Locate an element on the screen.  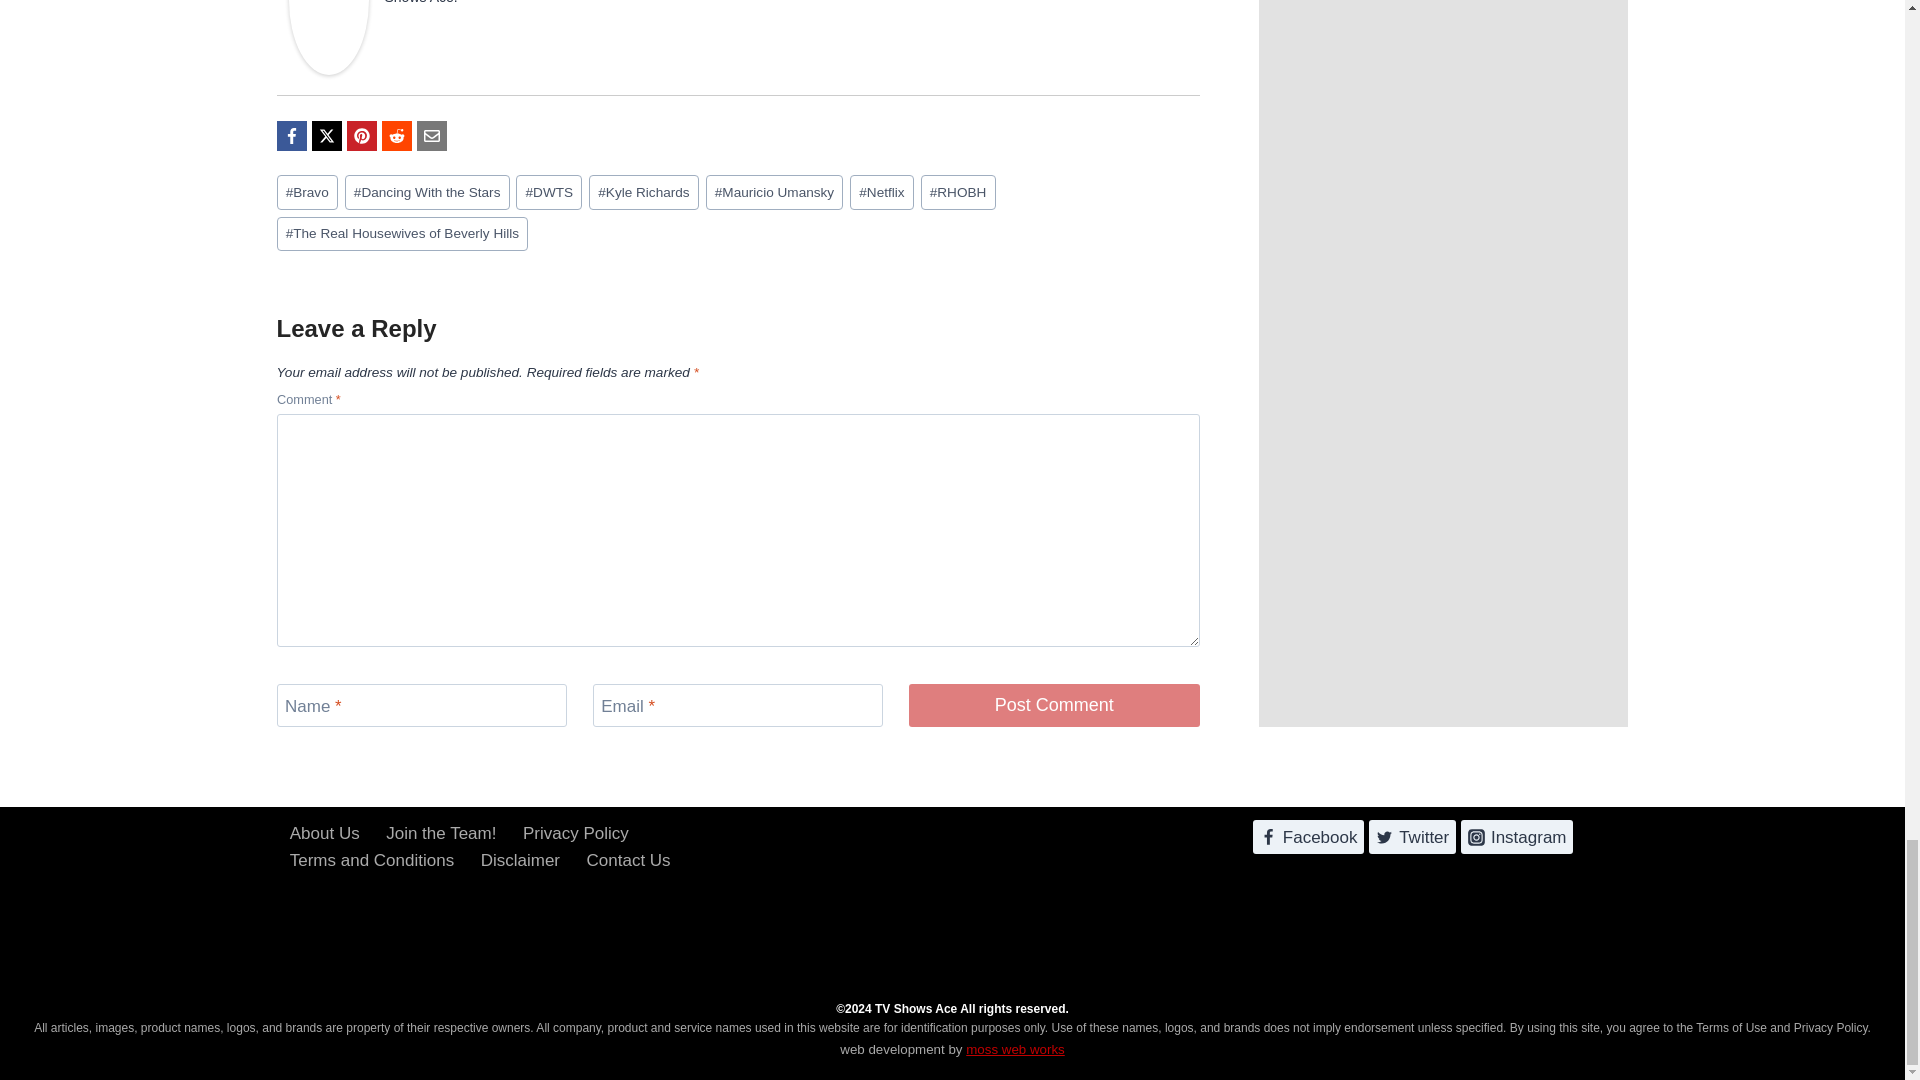
Bravo is located at coordinates (306, 192).